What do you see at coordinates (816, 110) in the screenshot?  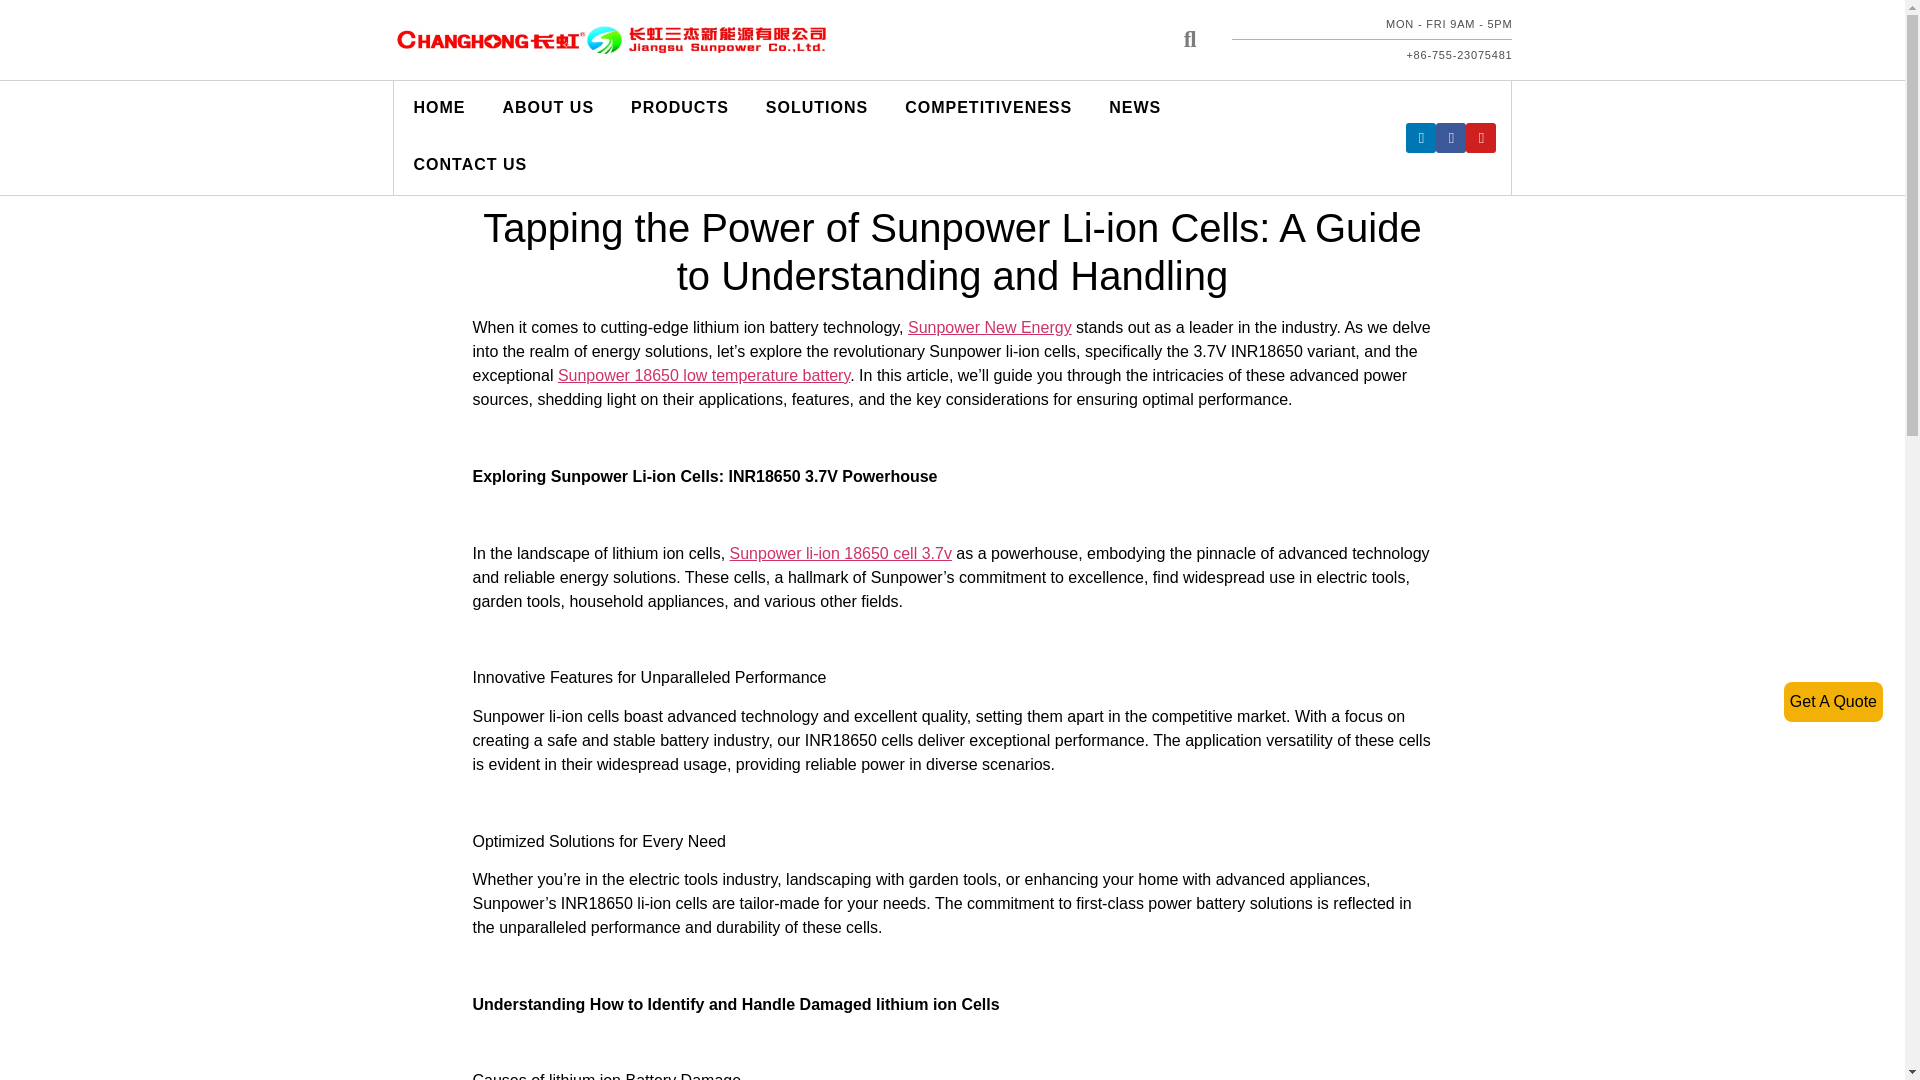 I see `SOLUTIONS` at bounding box center [816, 110].